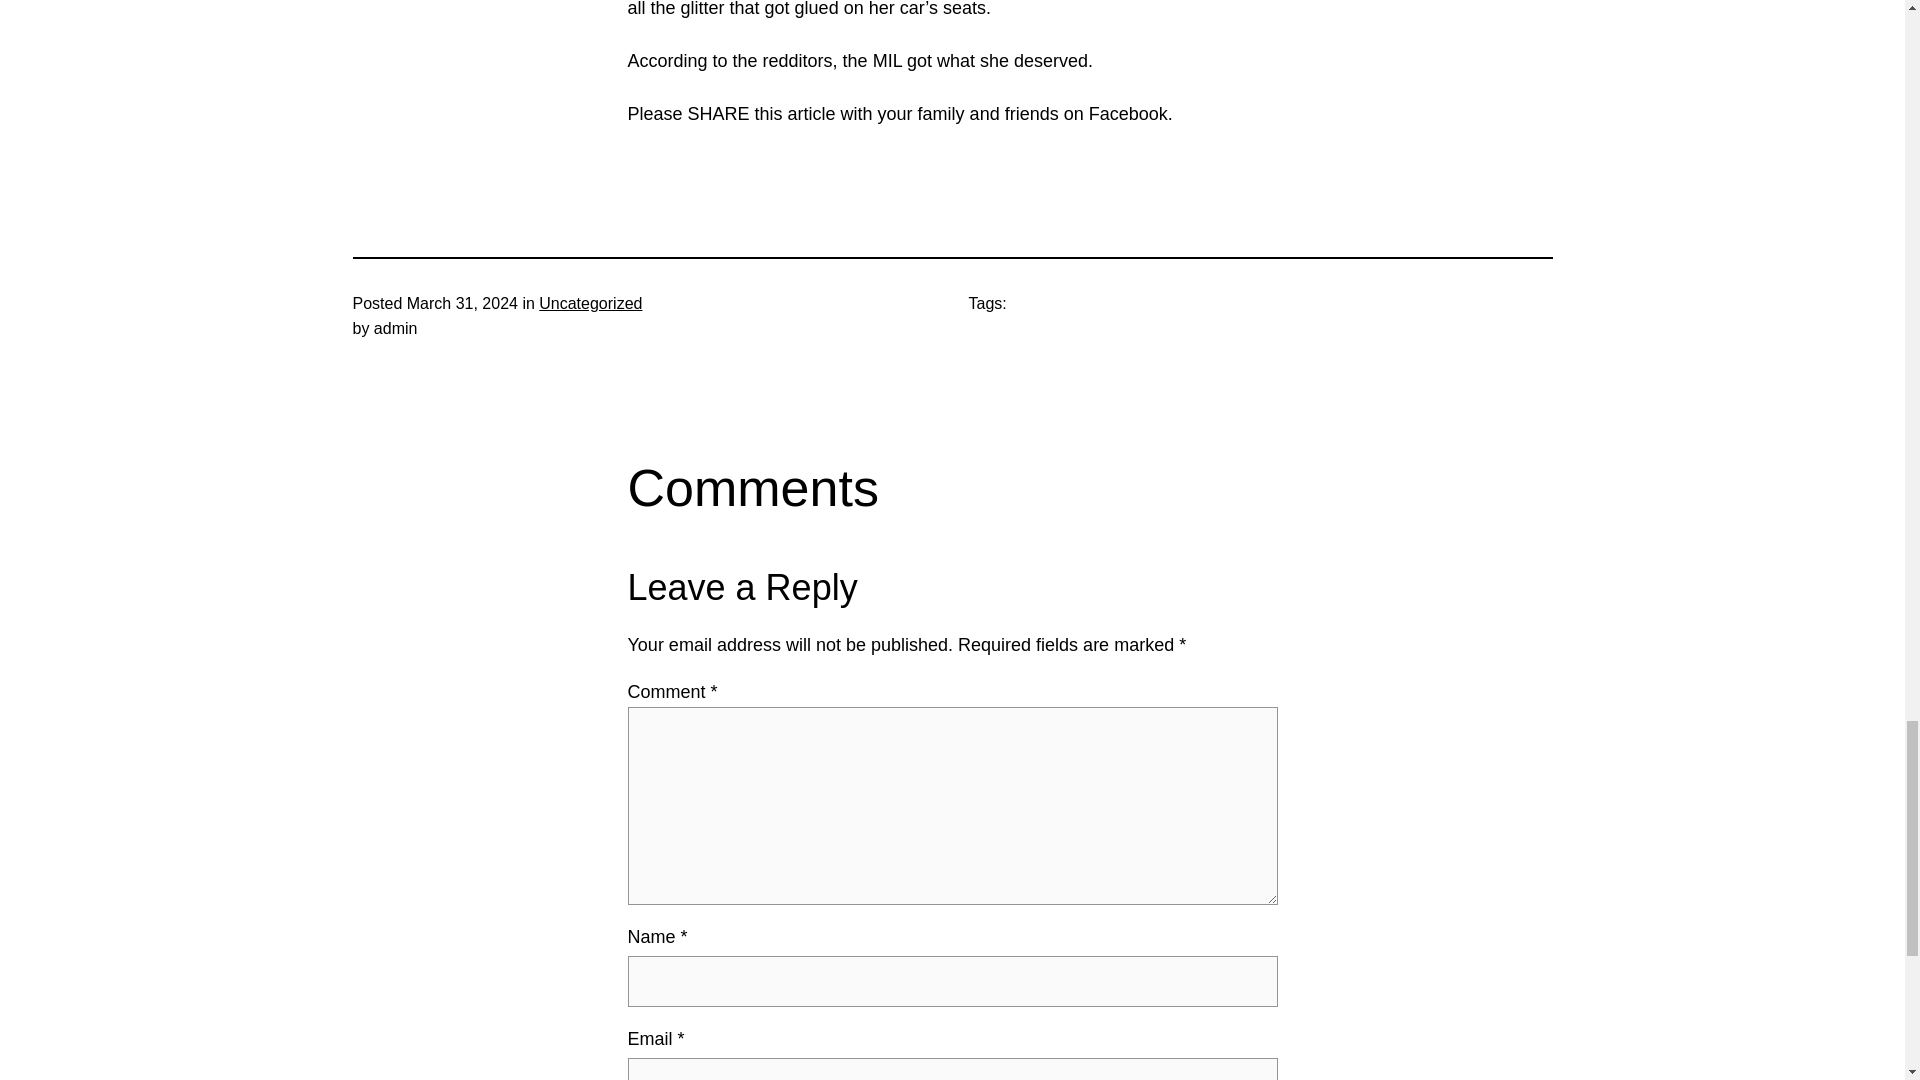 The height and width of the screenshot is (1080, 1920). Describe the element at coordinates (590, 303) in the screenshot. I see `Uncategorized` at that location.